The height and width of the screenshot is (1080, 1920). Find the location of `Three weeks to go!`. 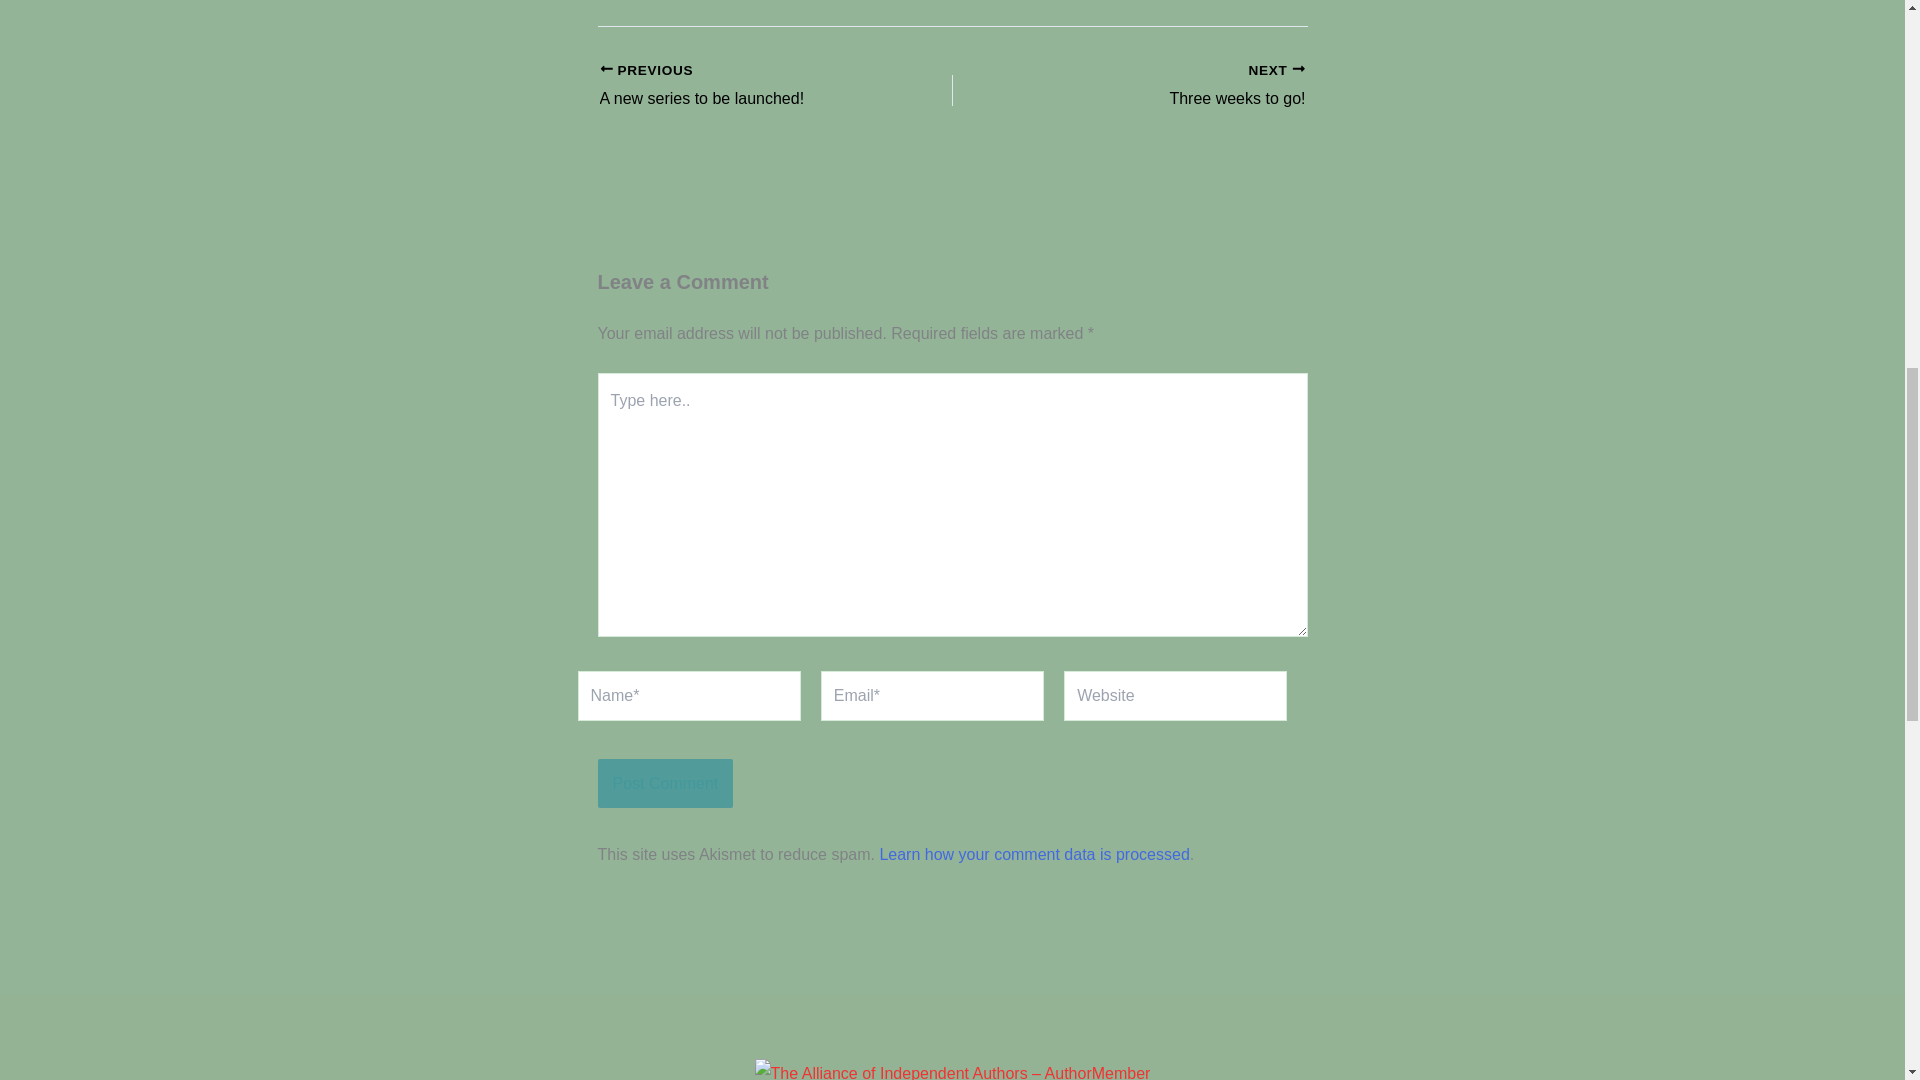

Three weeks to go! is located at coordinates (1163, 86).